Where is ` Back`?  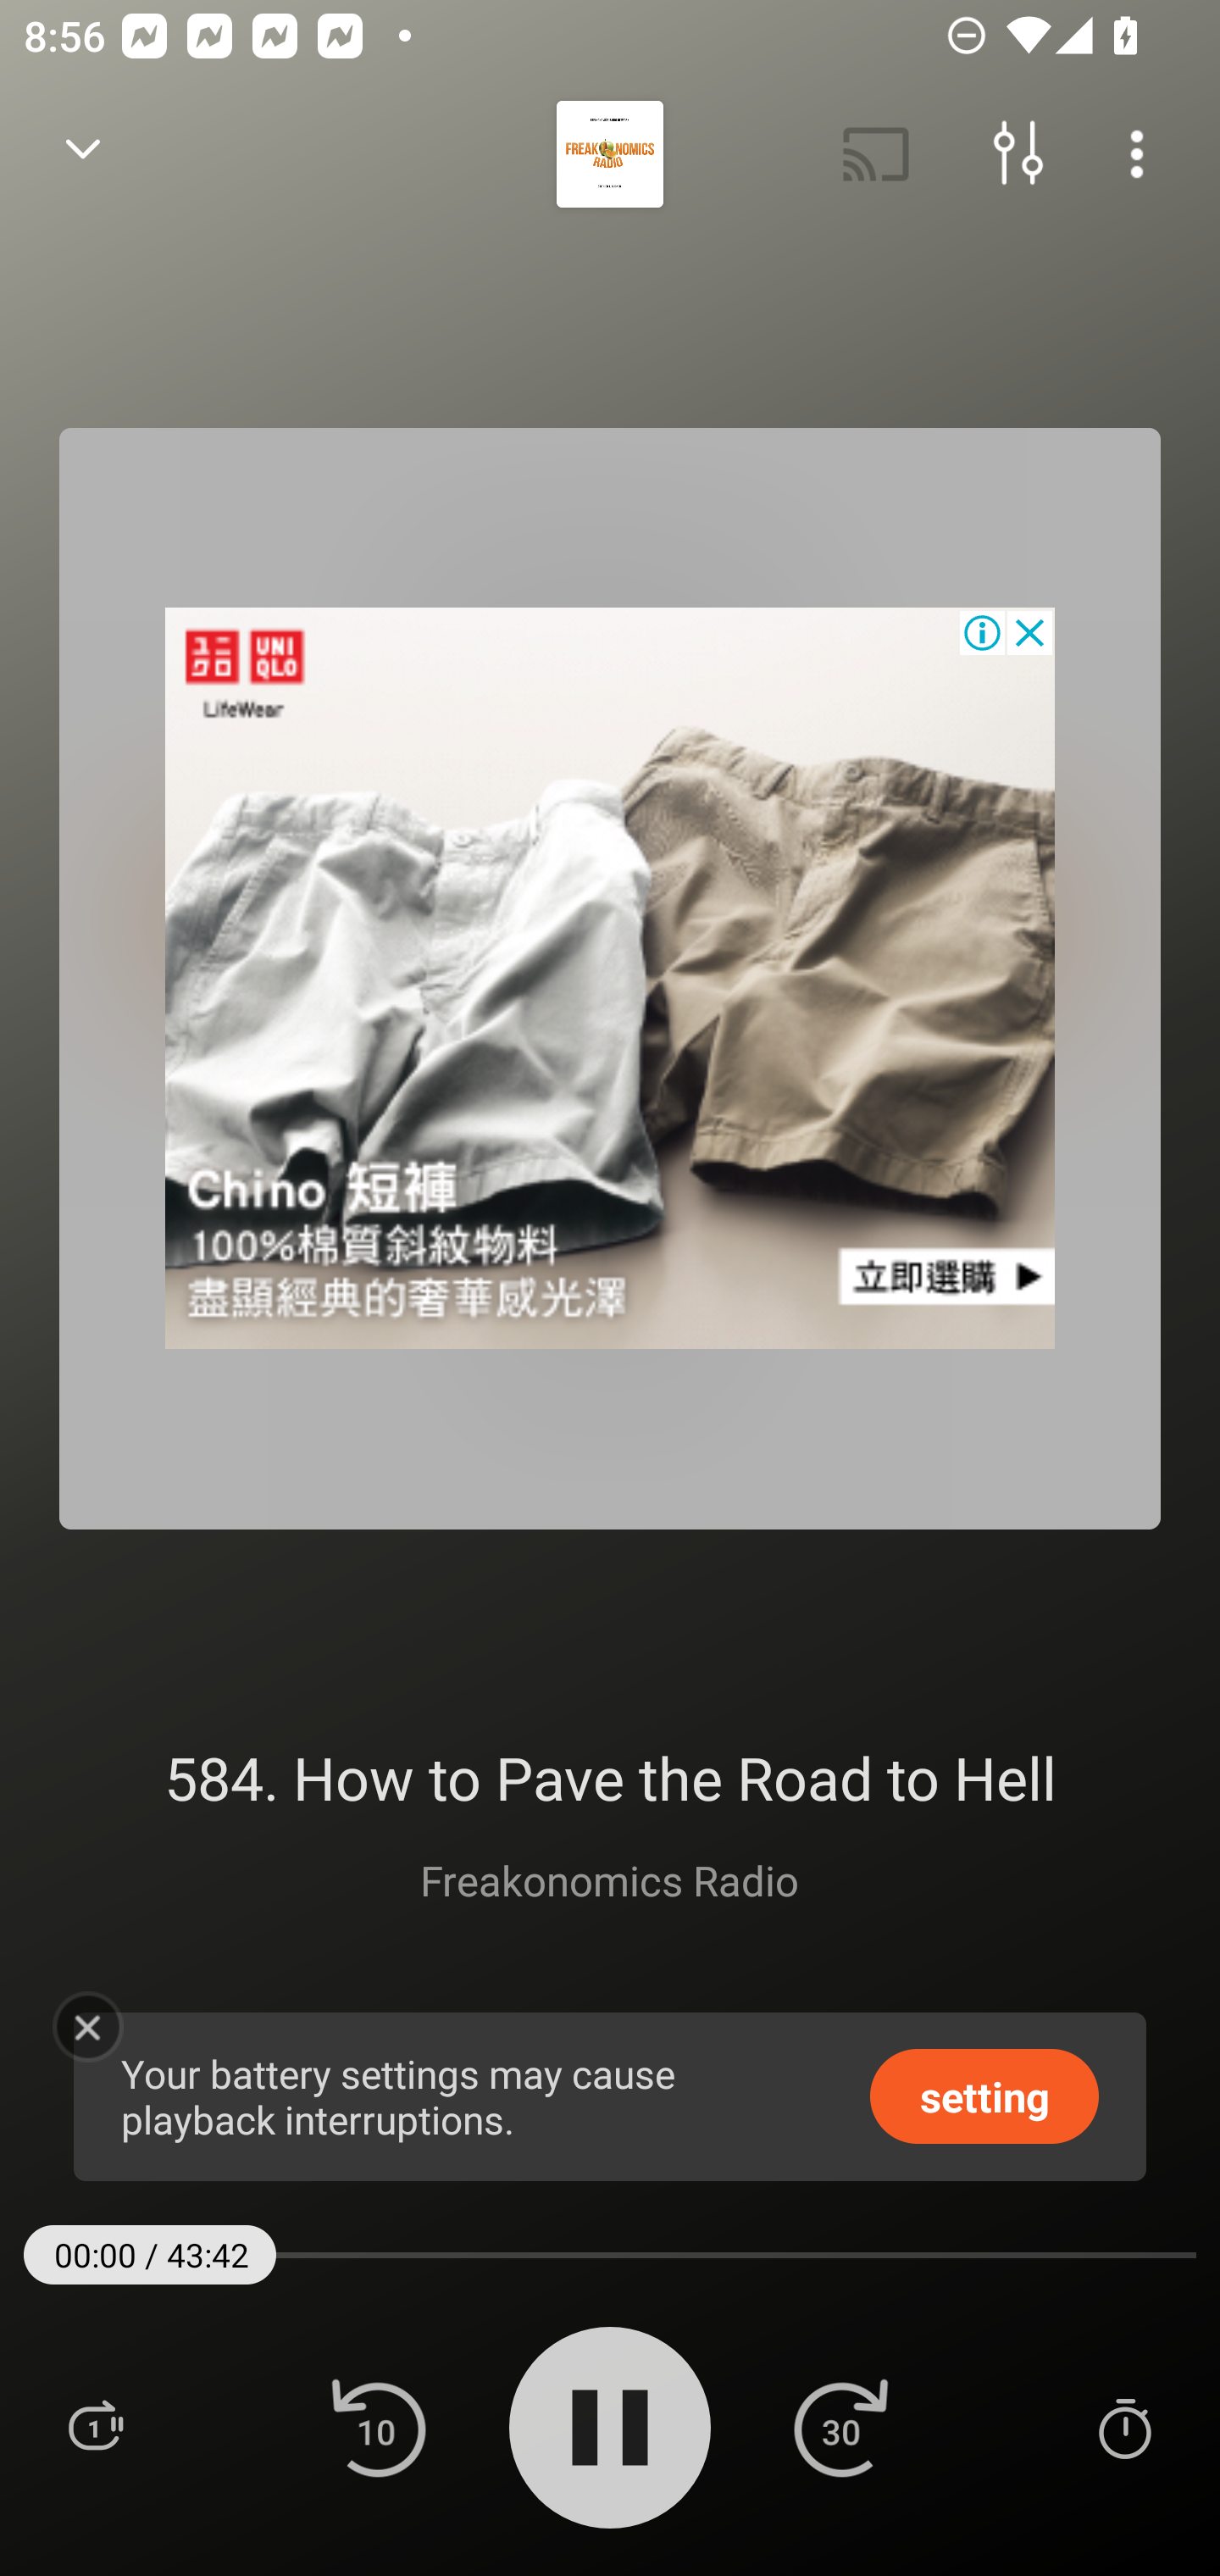
 Back is located at coordinates (83, 154).